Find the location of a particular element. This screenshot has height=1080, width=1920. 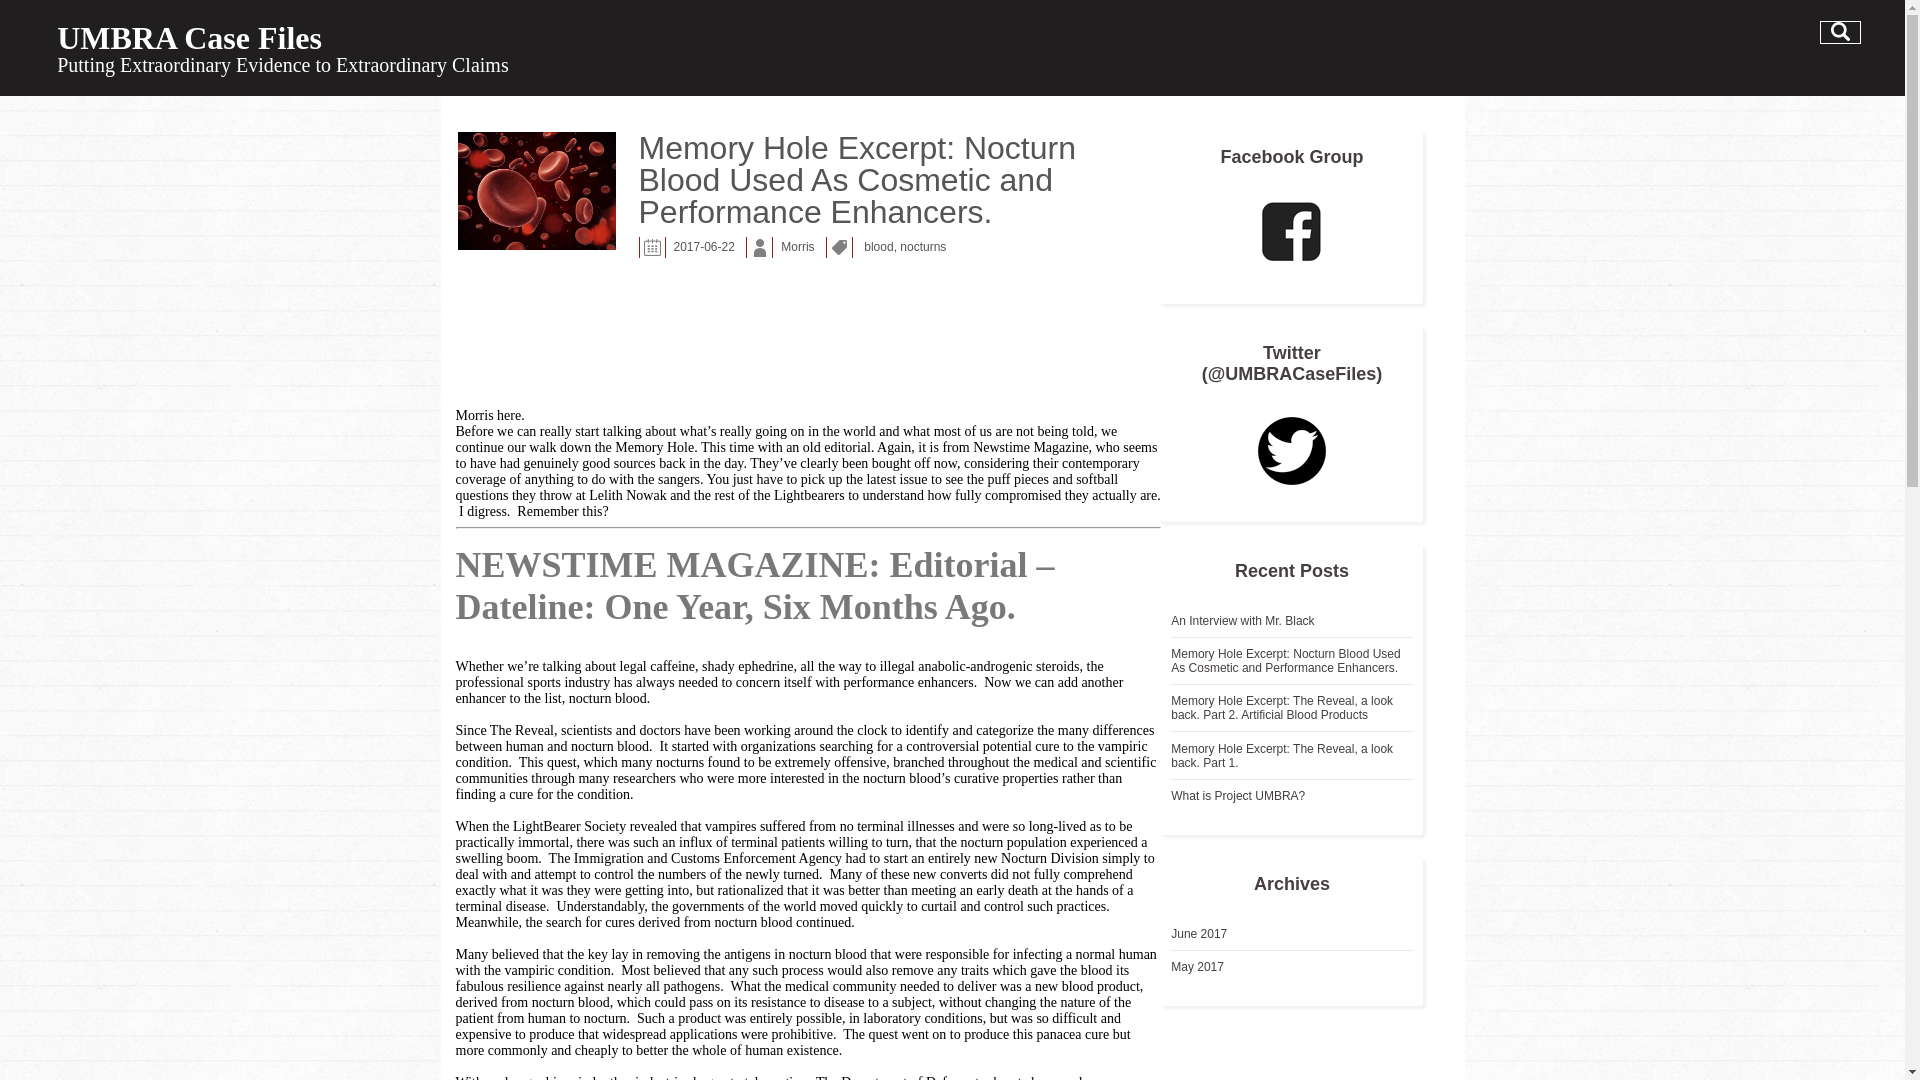

May 2017 is located at coordinates (1198, 967).